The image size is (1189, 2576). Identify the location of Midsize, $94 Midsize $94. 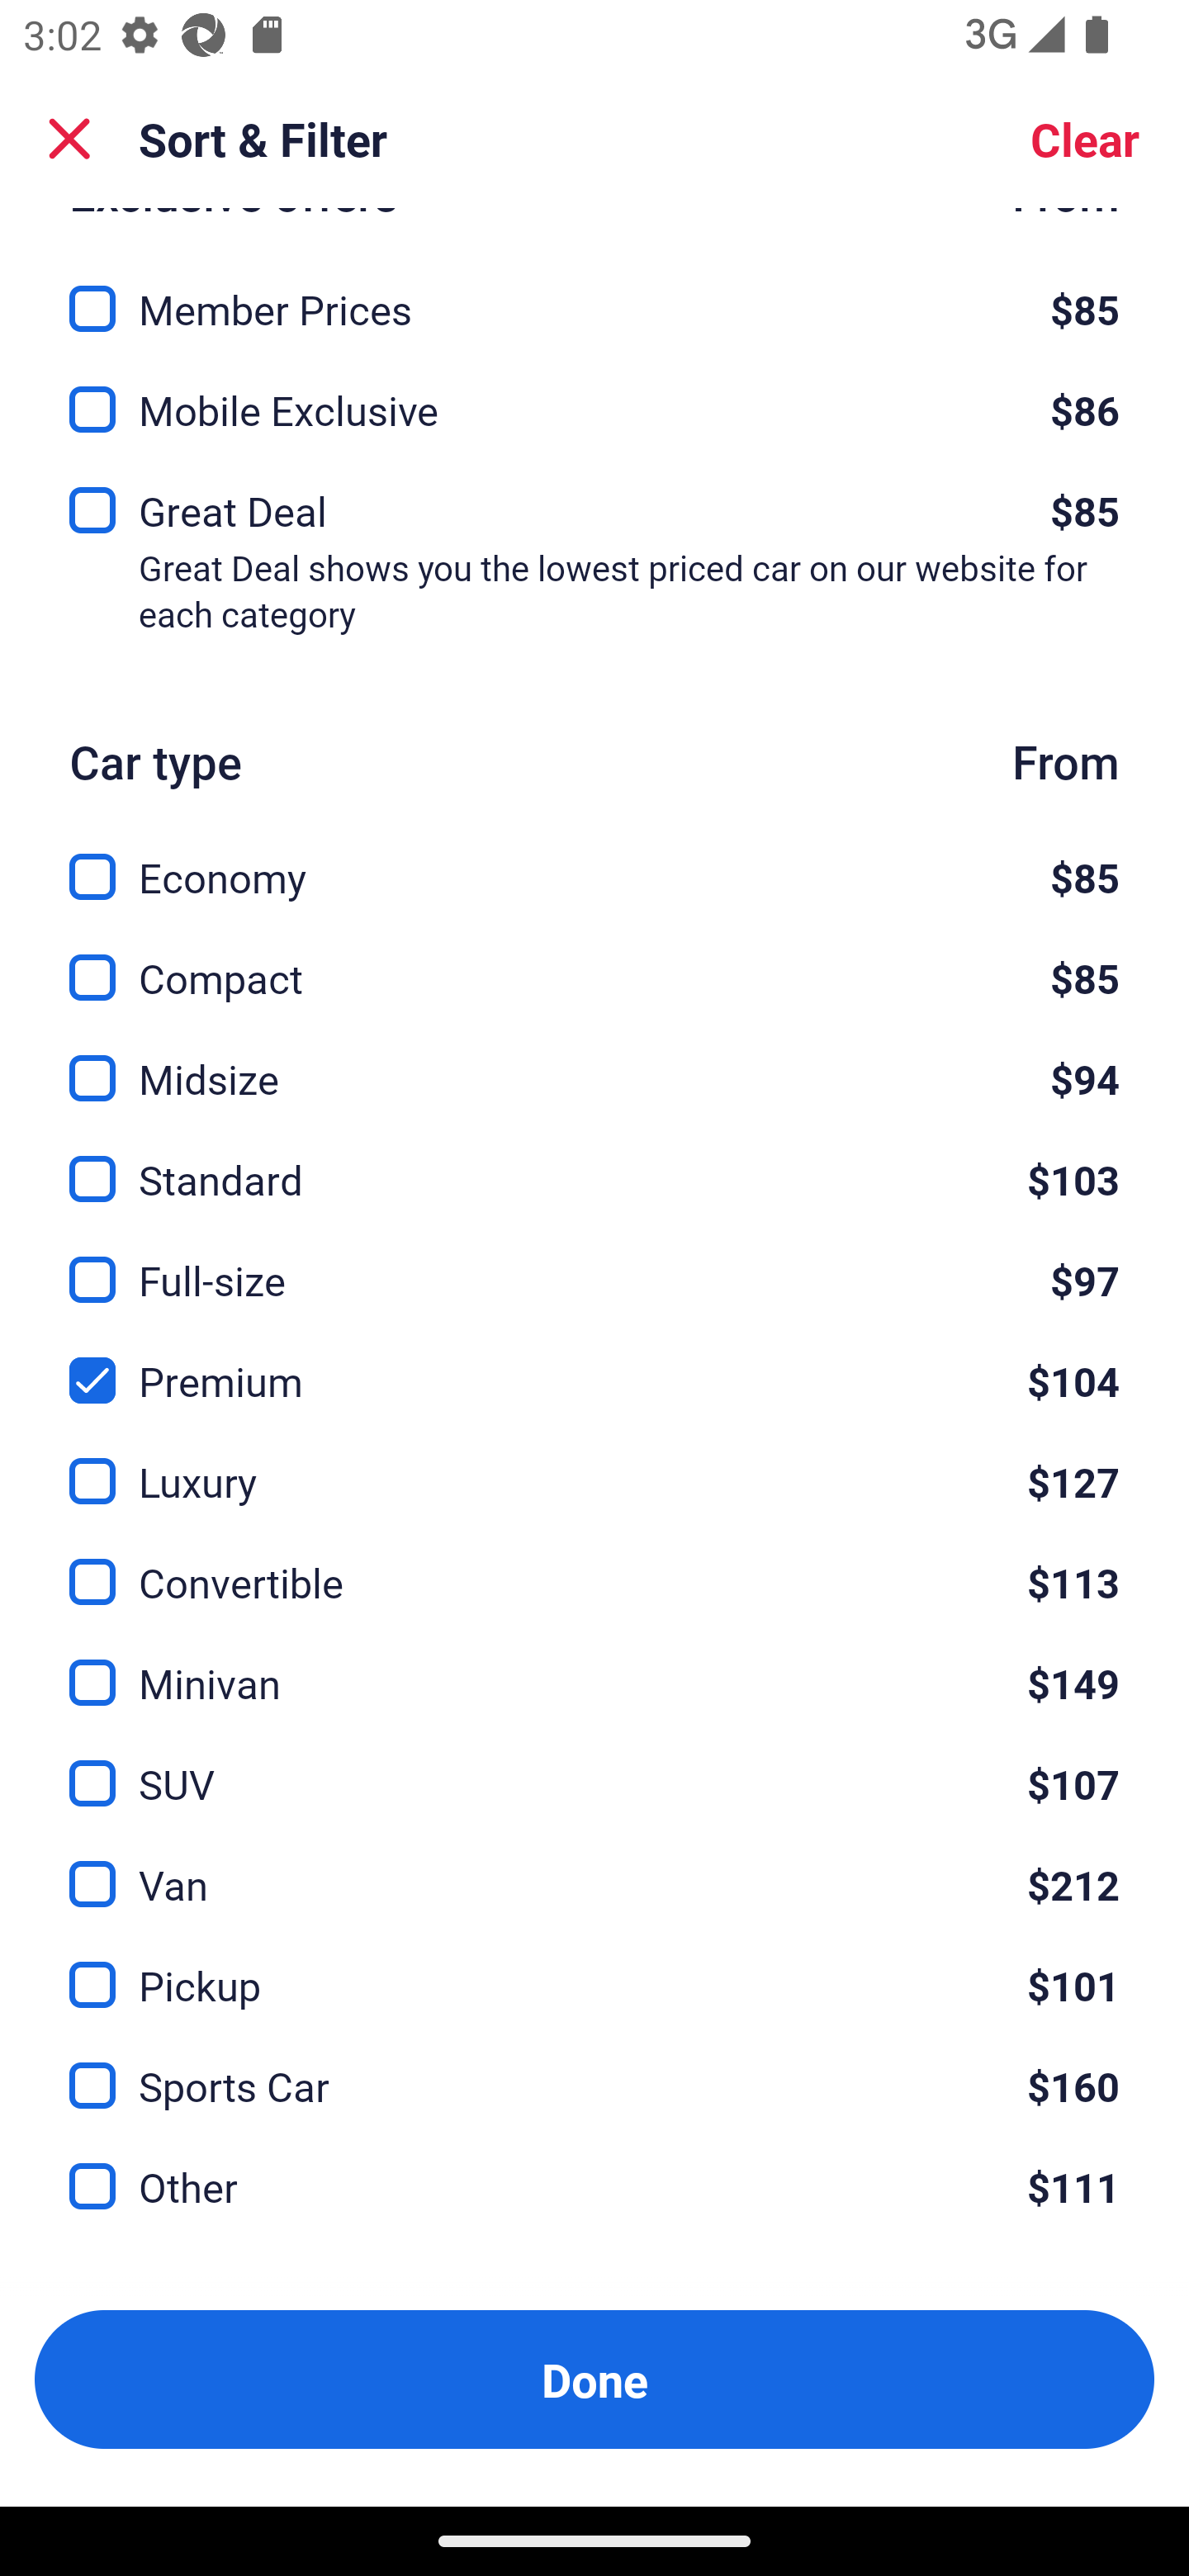
(594, 1060).